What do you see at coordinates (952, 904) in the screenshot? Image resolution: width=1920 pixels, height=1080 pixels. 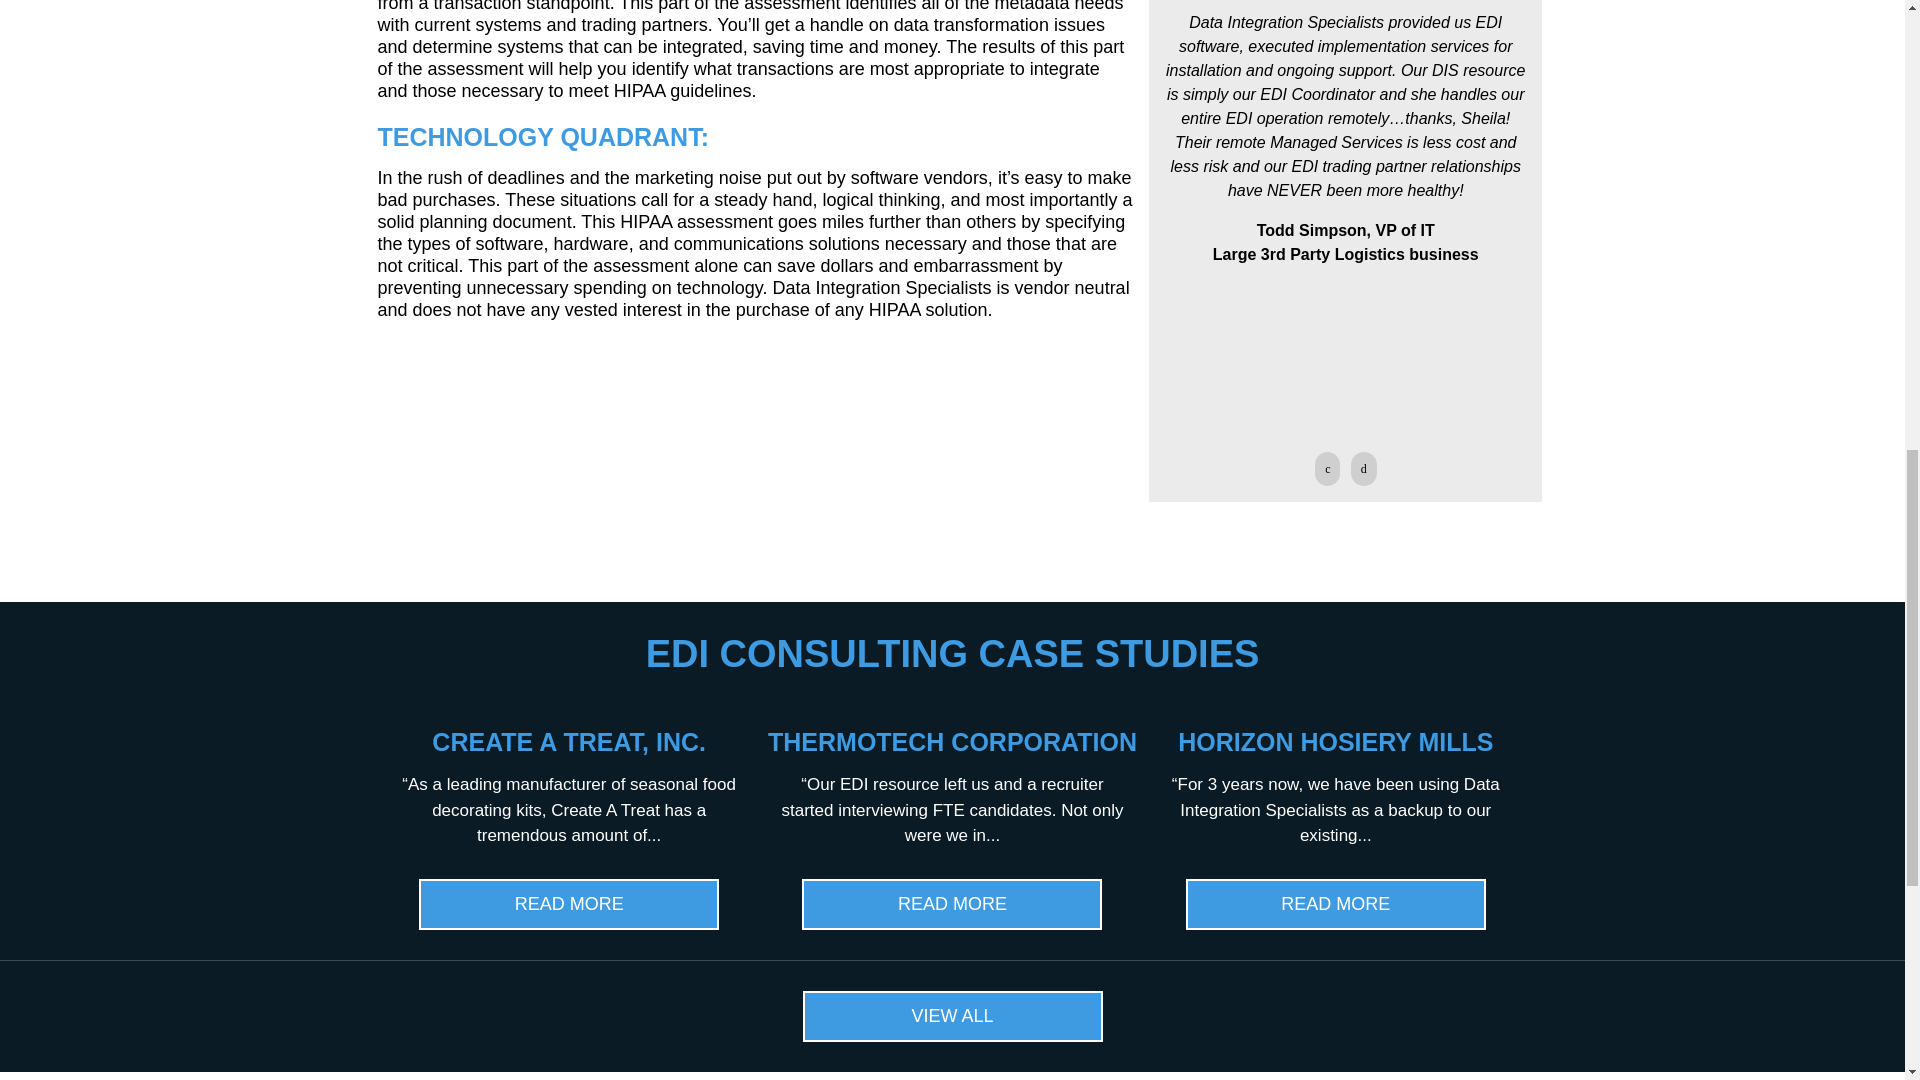 I see `READ MORE` at bounding box center [952, 904].